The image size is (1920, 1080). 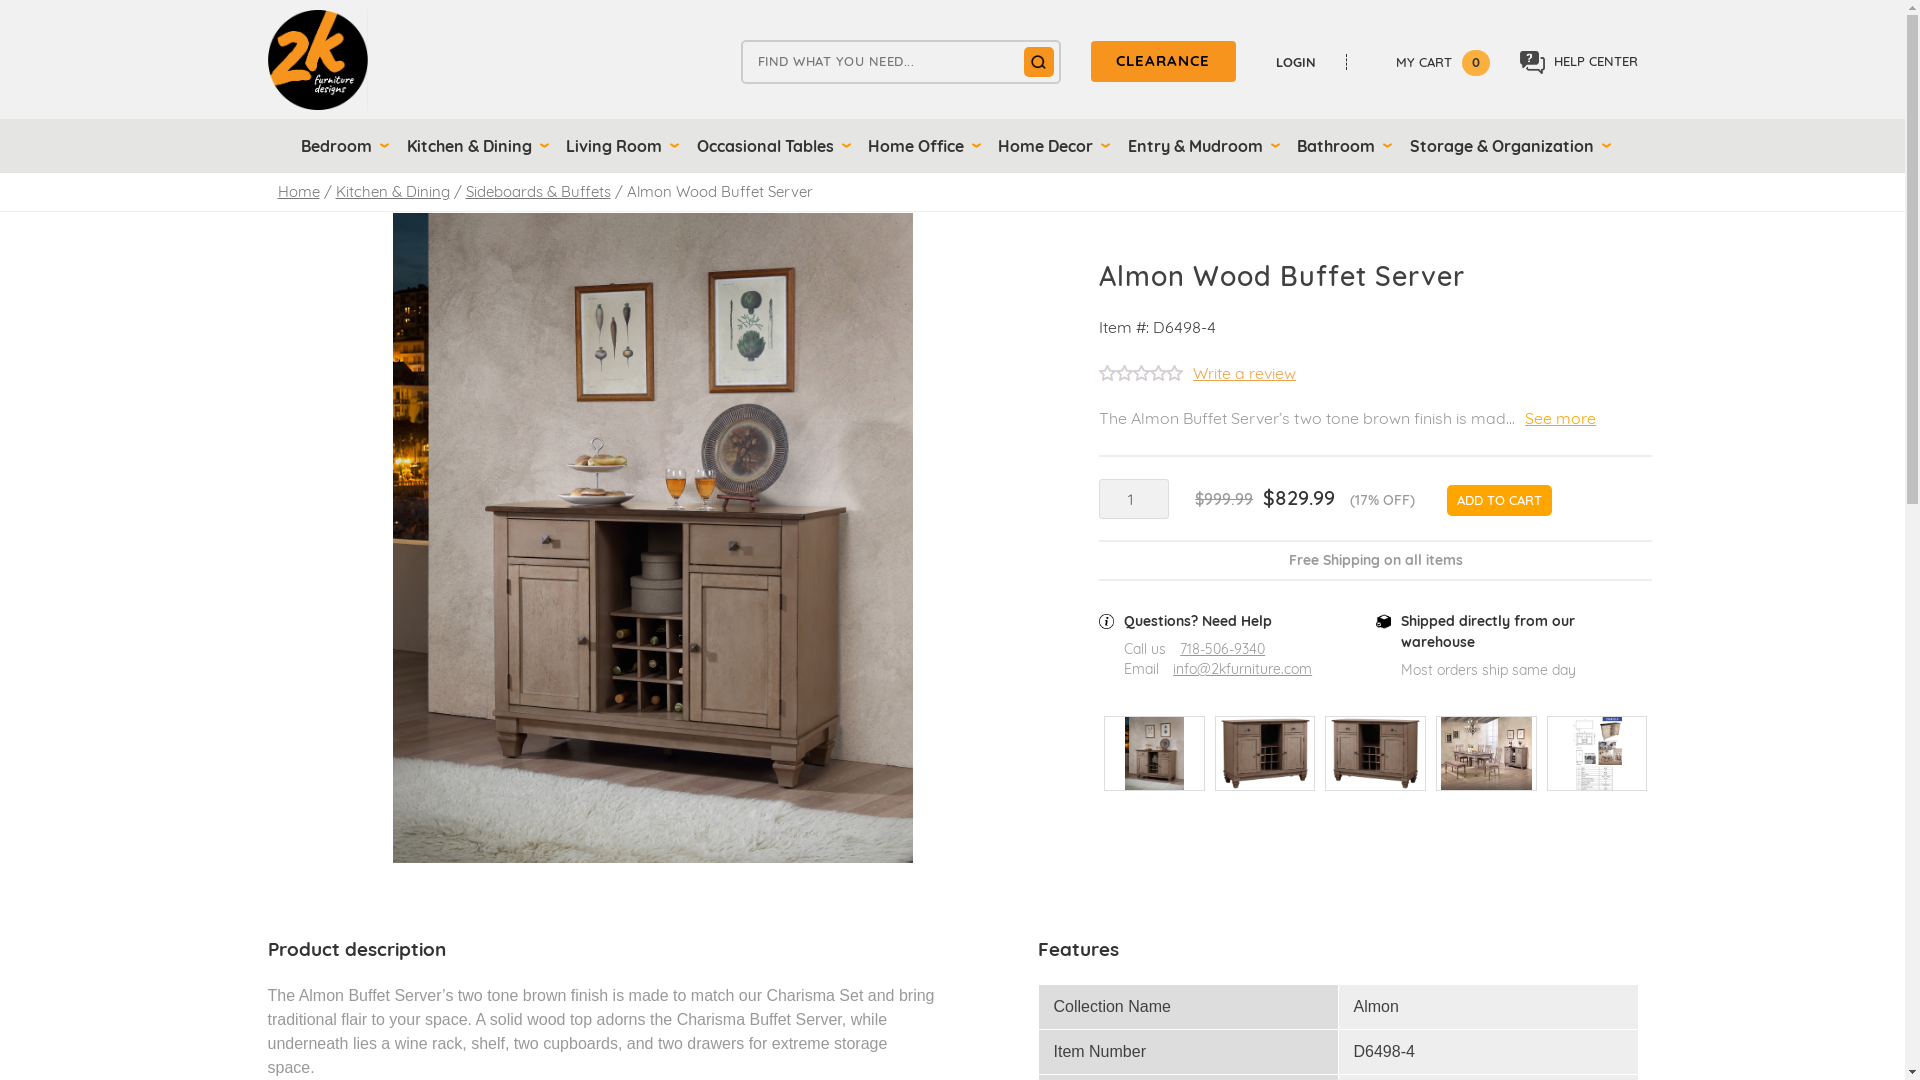 What do you see at coordinates (1198, 376) in the screenshot?
I see `Write a review` at bounding box center [1198, 376].